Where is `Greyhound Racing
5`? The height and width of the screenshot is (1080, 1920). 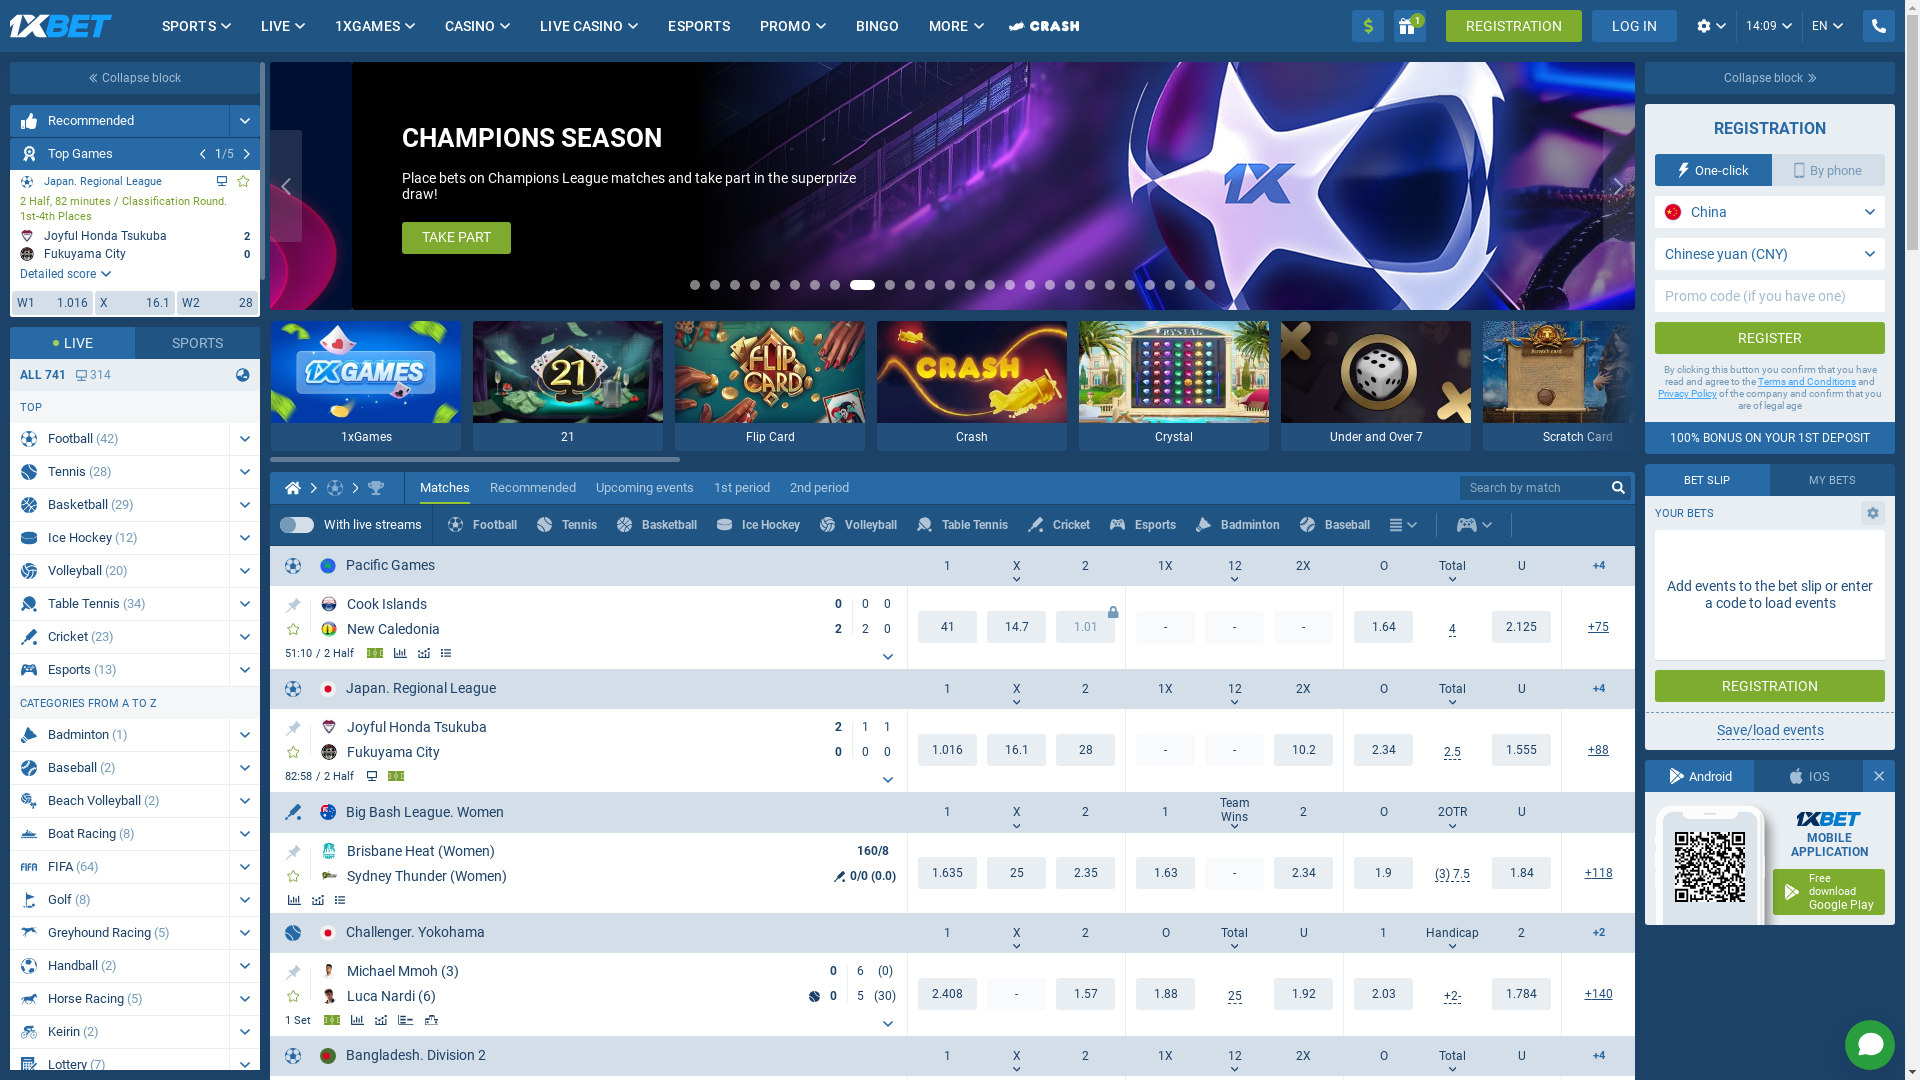 Greyhound Racing
5 is located at coordinates (120, 933).